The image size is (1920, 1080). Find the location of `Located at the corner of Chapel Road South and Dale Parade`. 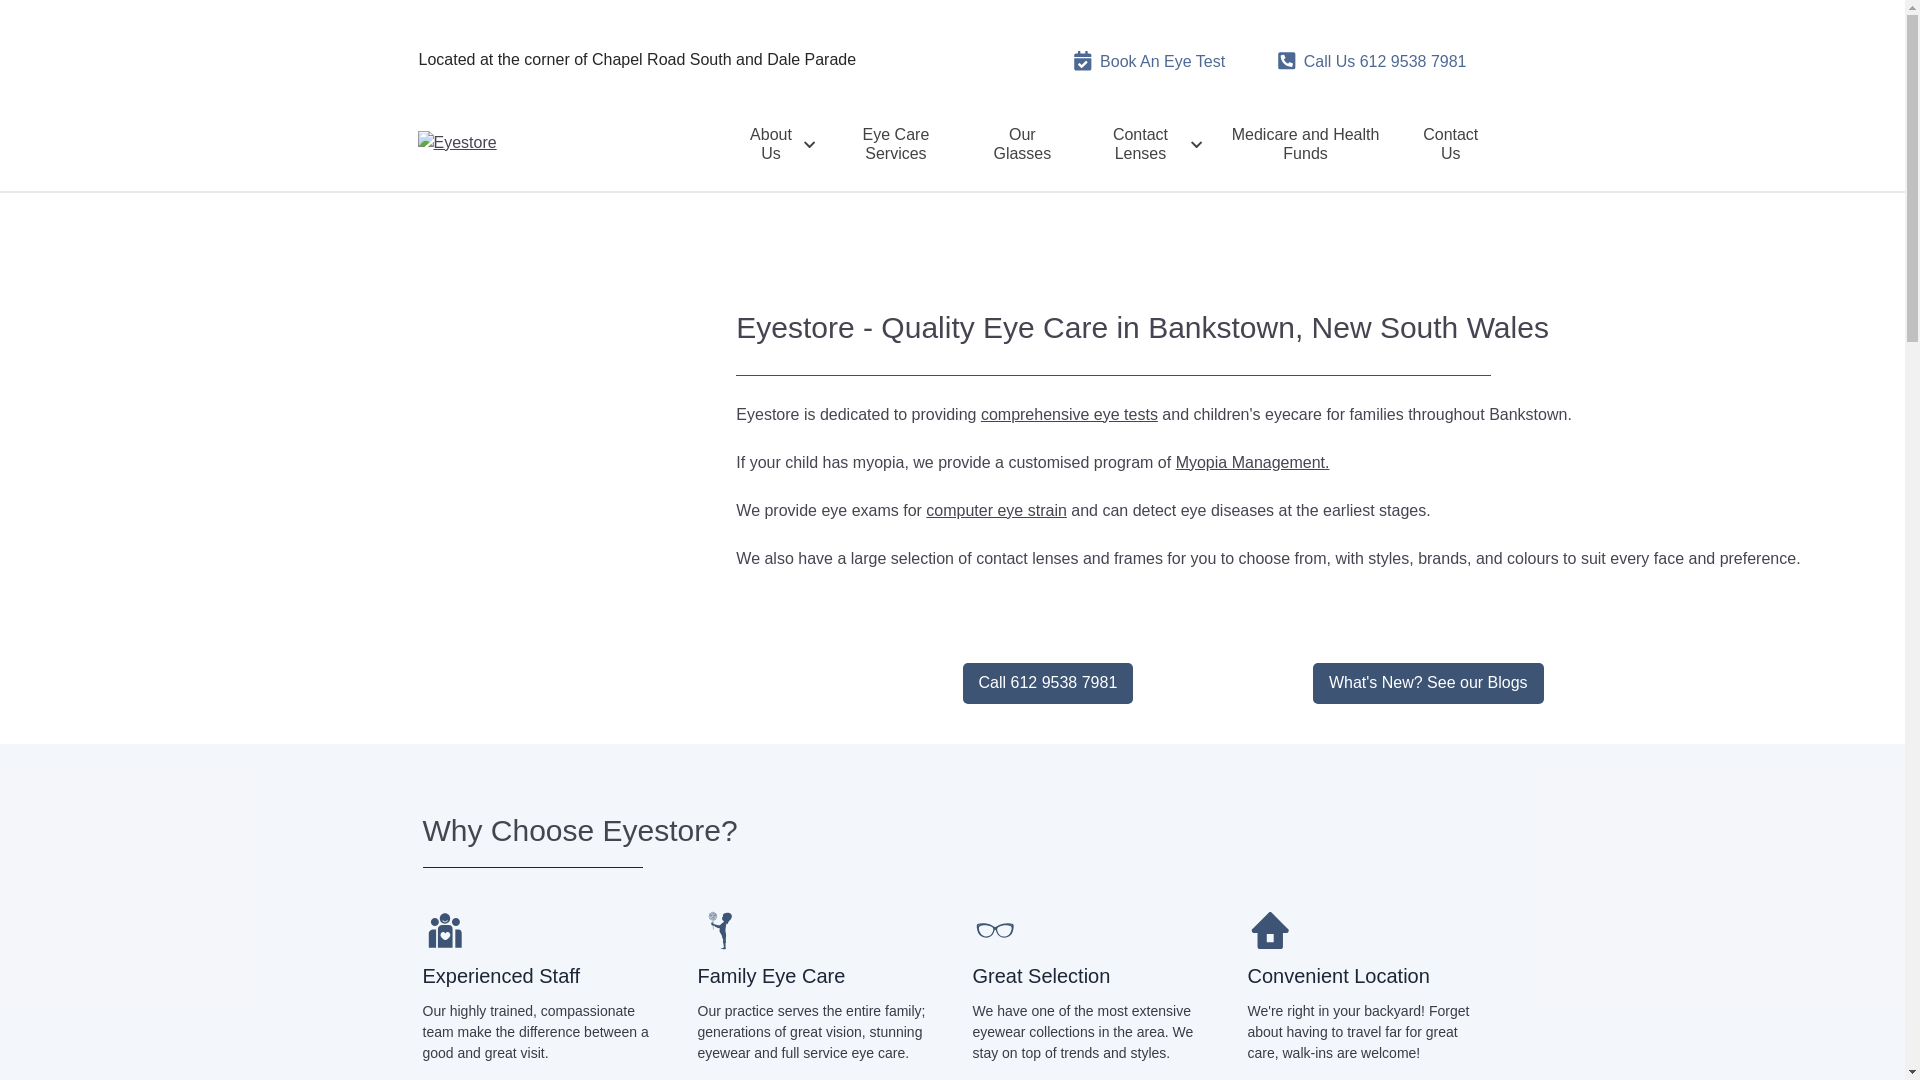

Located at the corner of Chapel Road South and Dale Parade is located at coordinates (637, 61).